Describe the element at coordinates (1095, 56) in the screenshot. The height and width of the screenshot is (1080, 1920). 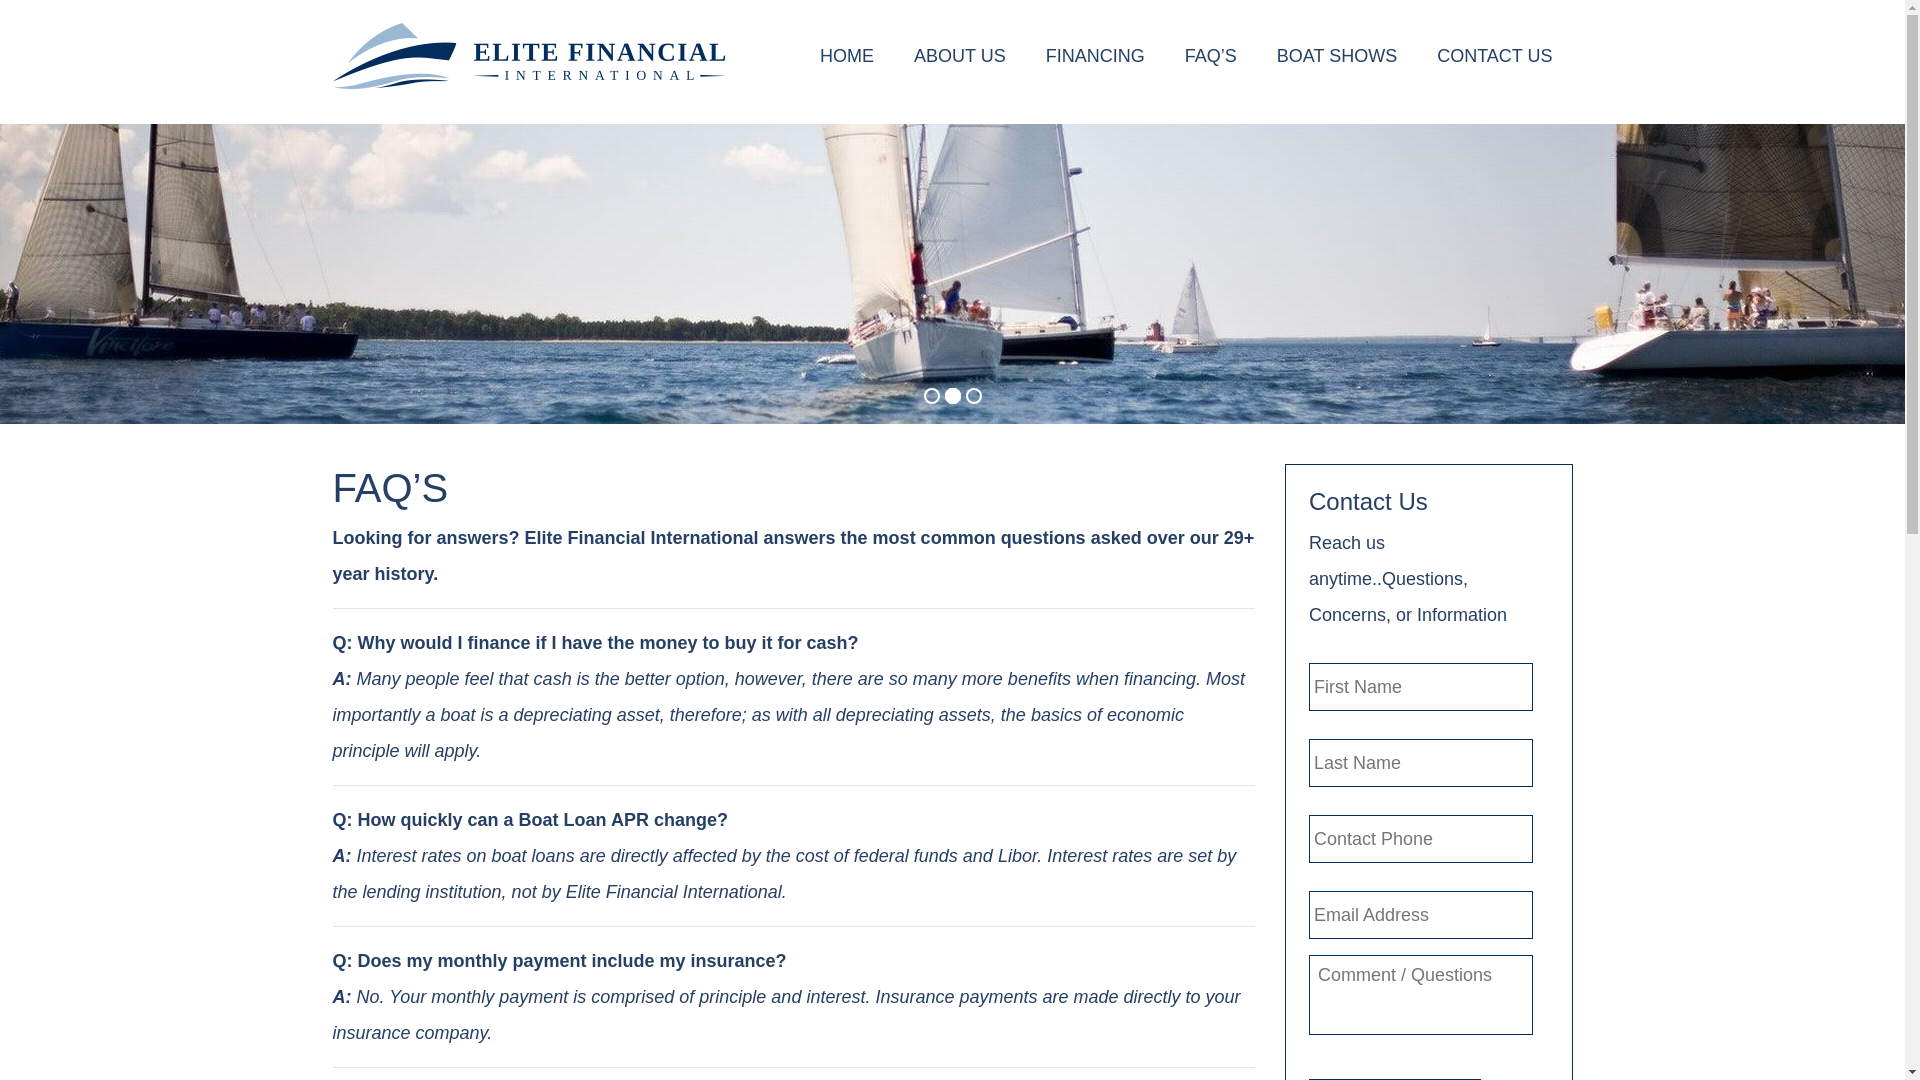
I see `FINANCING` at that location.